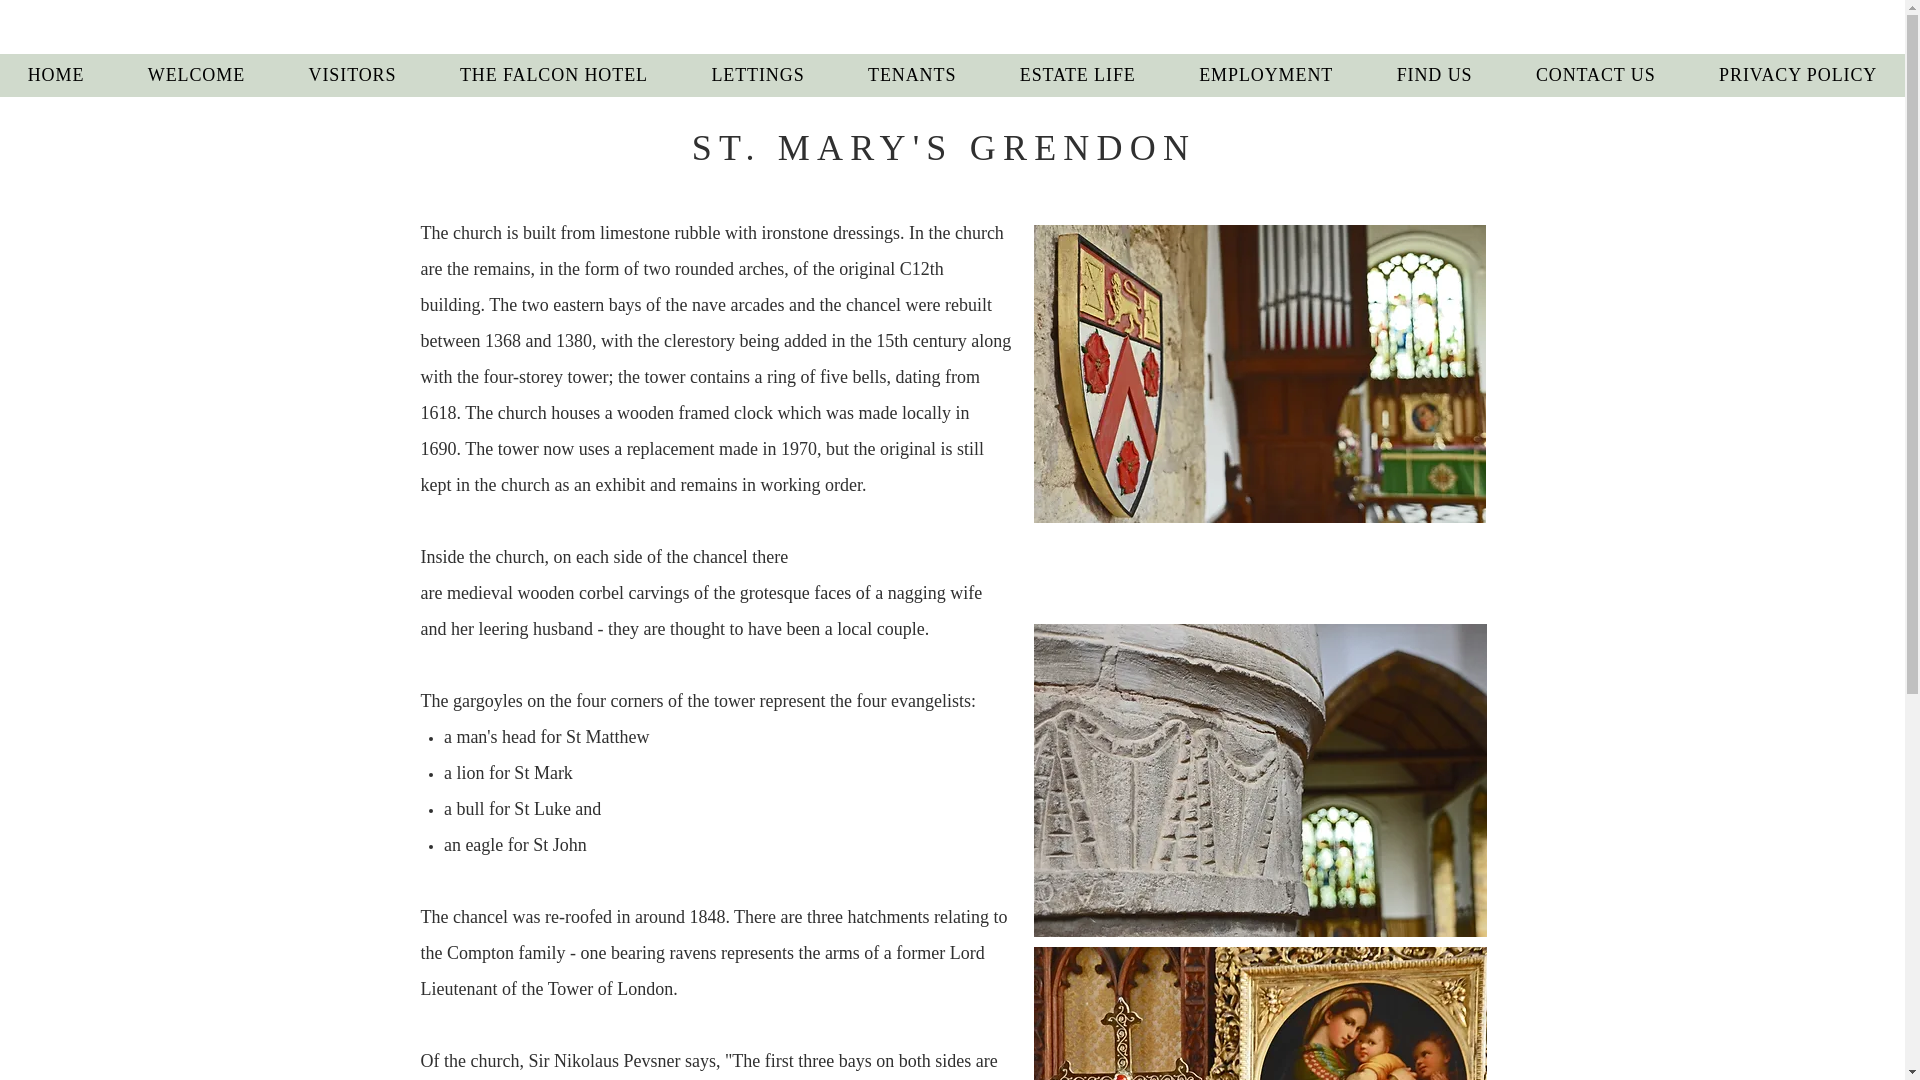 This screenshot has height=1080, width=1920. Describe the element at coordinates (758, 76) in the screenshot. I see `LETTINGS` at that location.